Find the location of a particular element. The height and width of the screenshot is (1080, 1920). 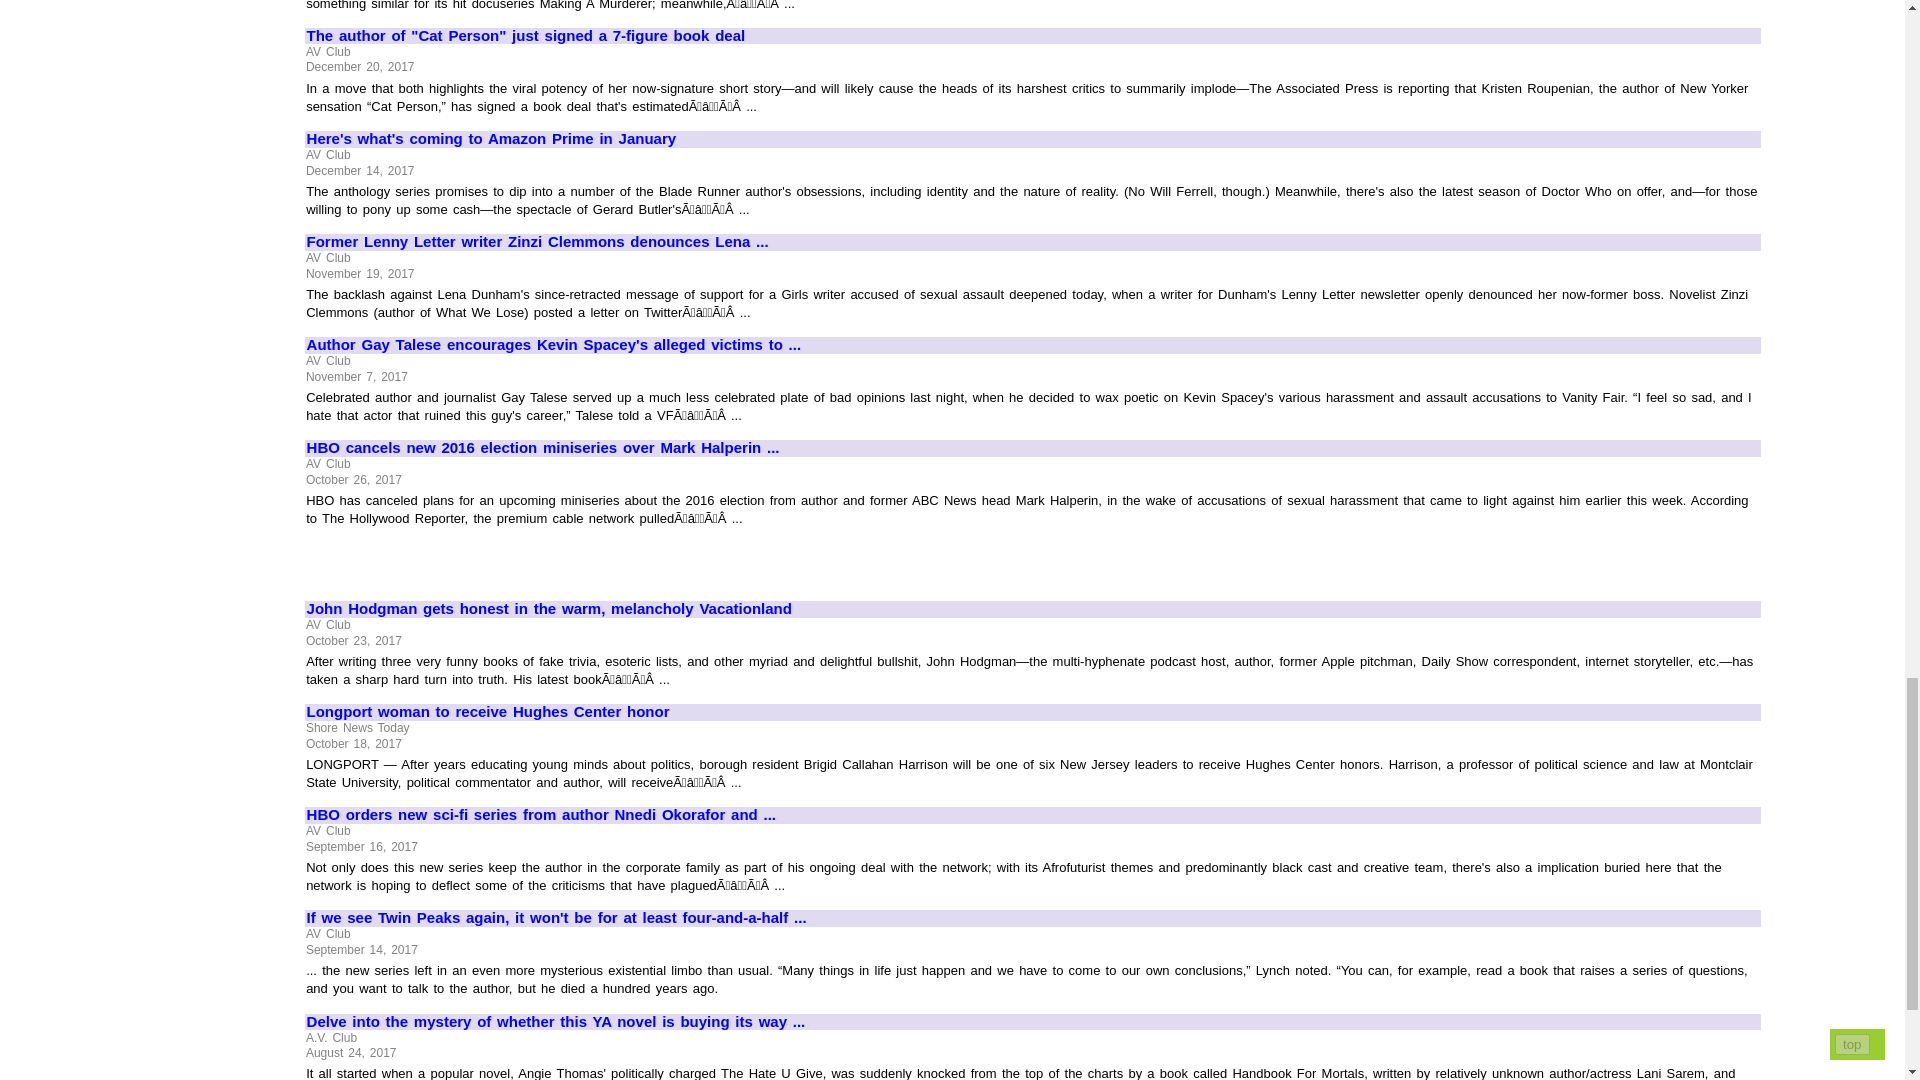

The author of "Cat Person" just signed a 7-figure book deal is located at coordinates (1032, 36).